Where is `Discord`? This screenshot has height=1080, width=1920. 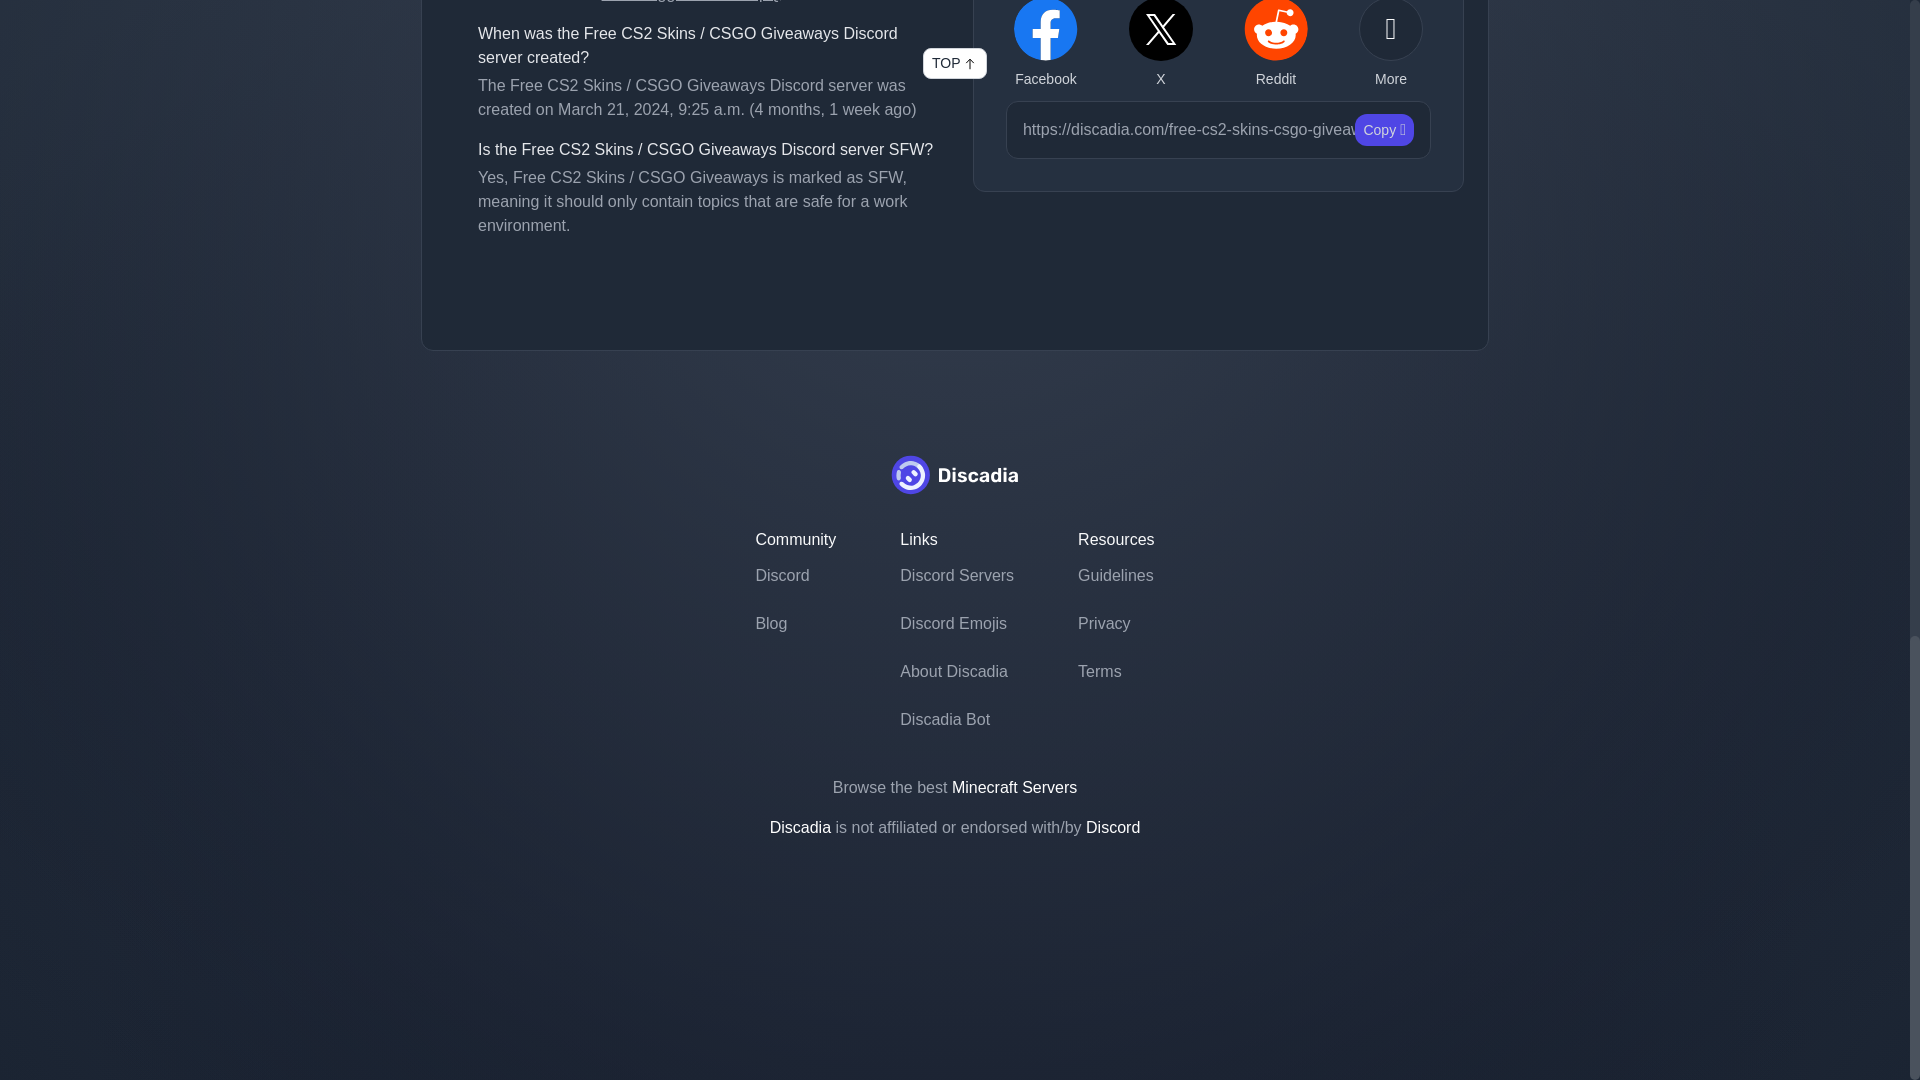
Discord is located at coordinates (794, 576).